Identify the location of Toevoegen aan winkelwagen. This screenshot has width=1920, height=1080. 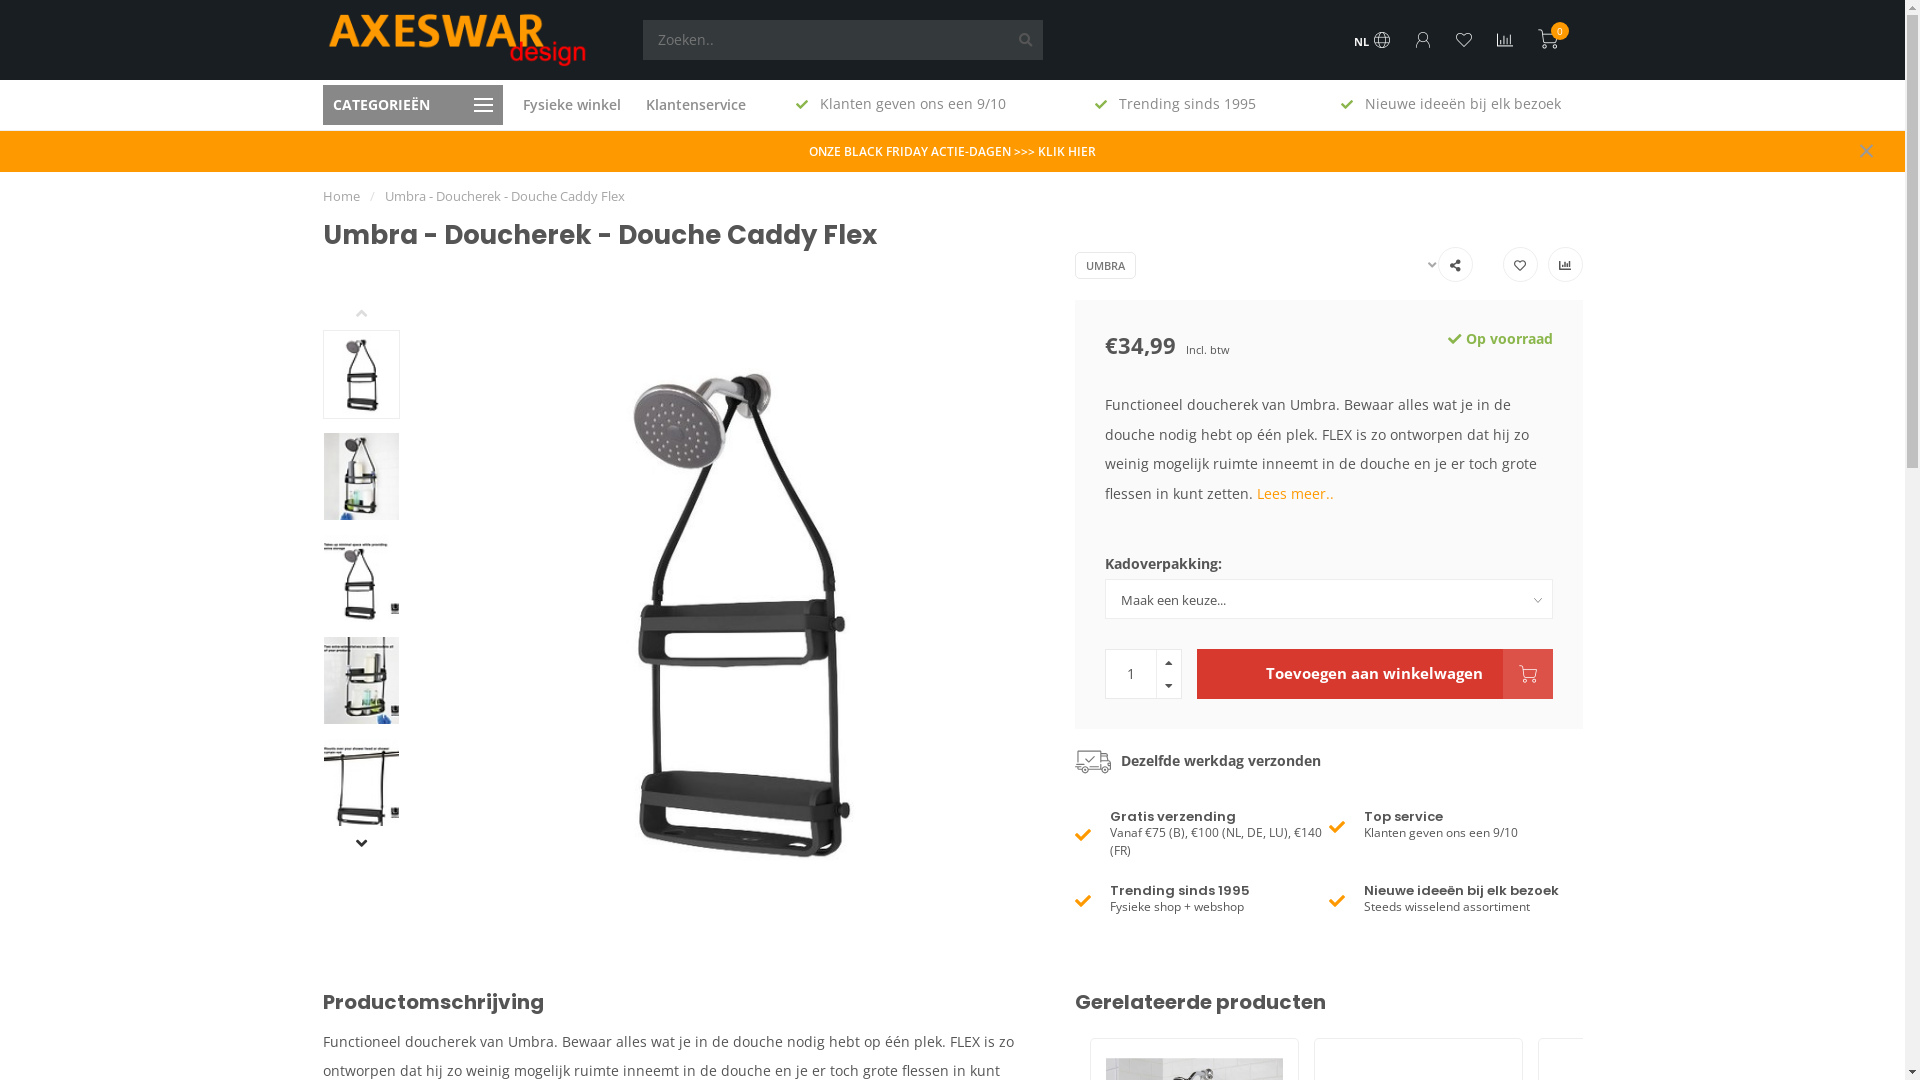
(1375, 674).